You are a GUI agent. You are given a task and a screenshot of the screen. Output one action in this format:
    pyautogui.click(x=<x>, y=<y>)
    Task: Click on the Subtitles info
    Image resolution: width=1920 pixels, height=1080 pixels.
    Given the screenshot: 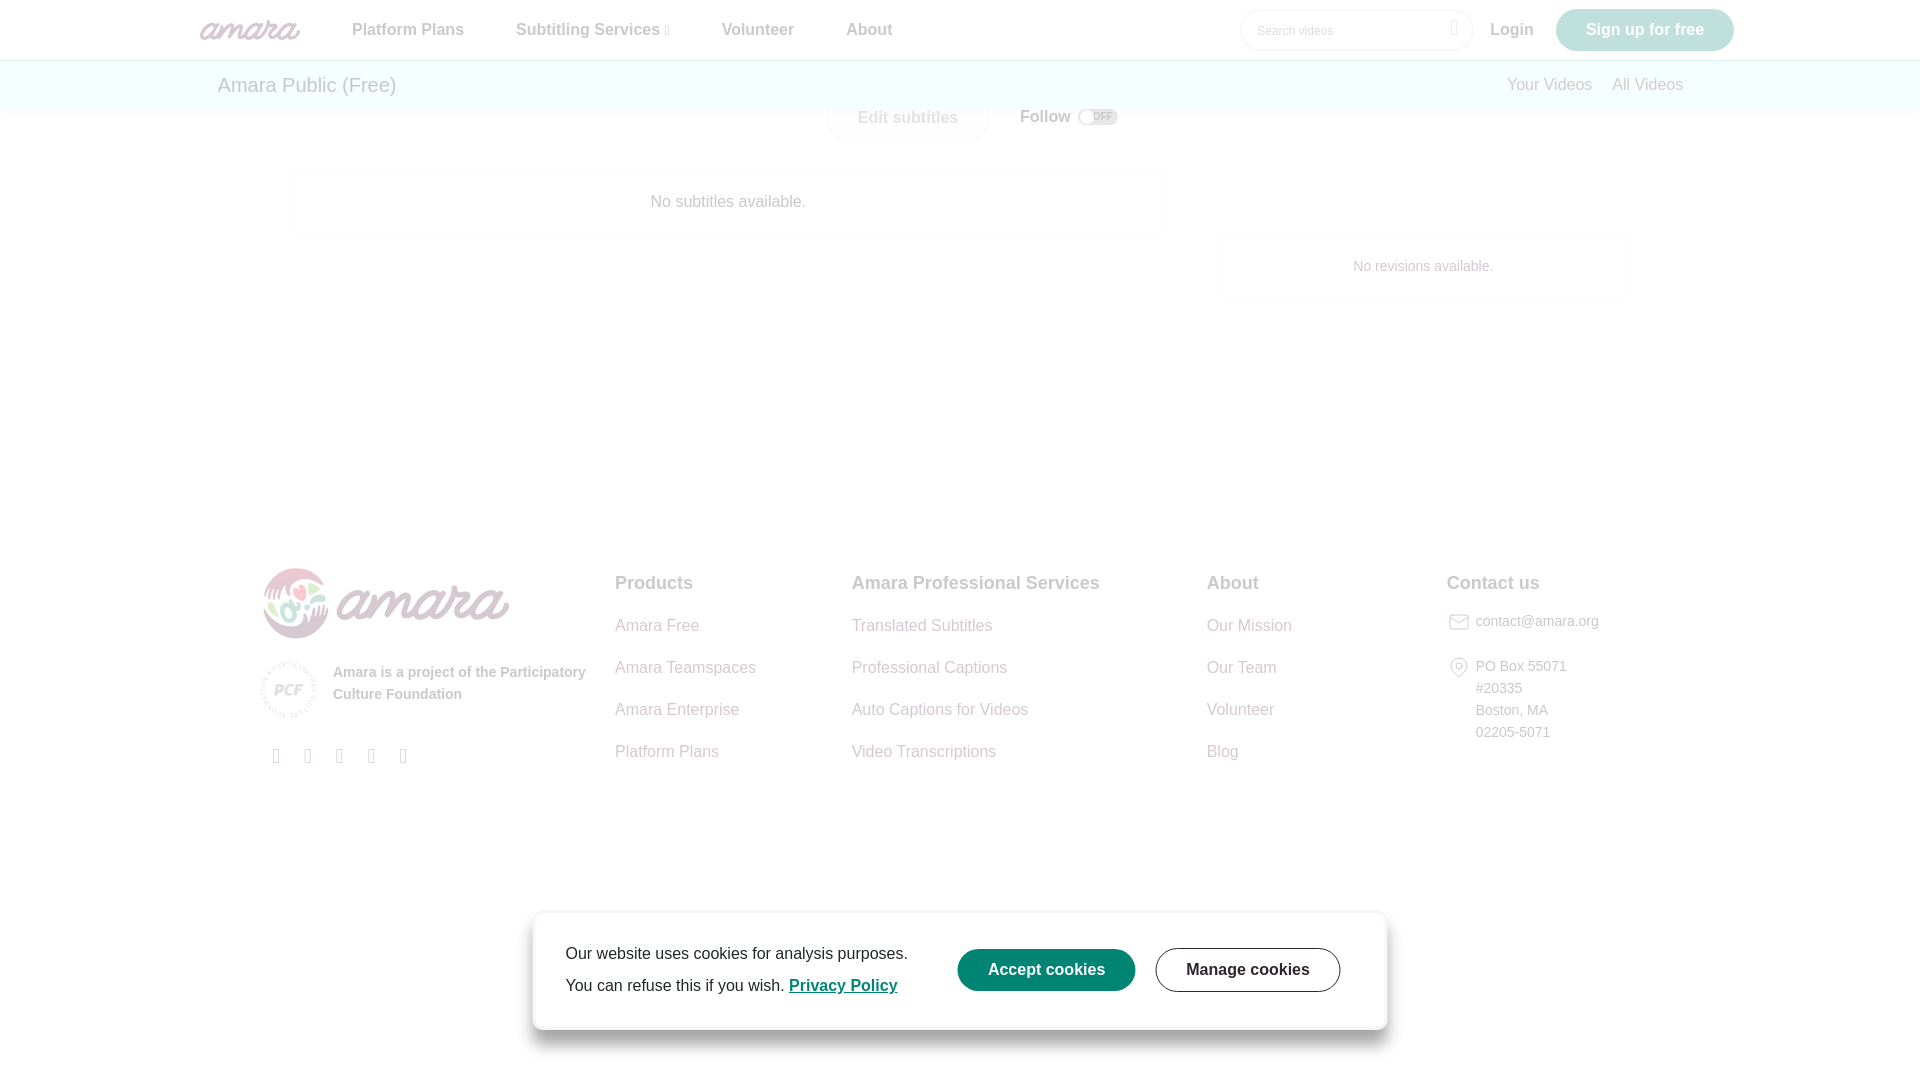 What is the action you would take?
    pyautogui.click(x=435, y=54)
    